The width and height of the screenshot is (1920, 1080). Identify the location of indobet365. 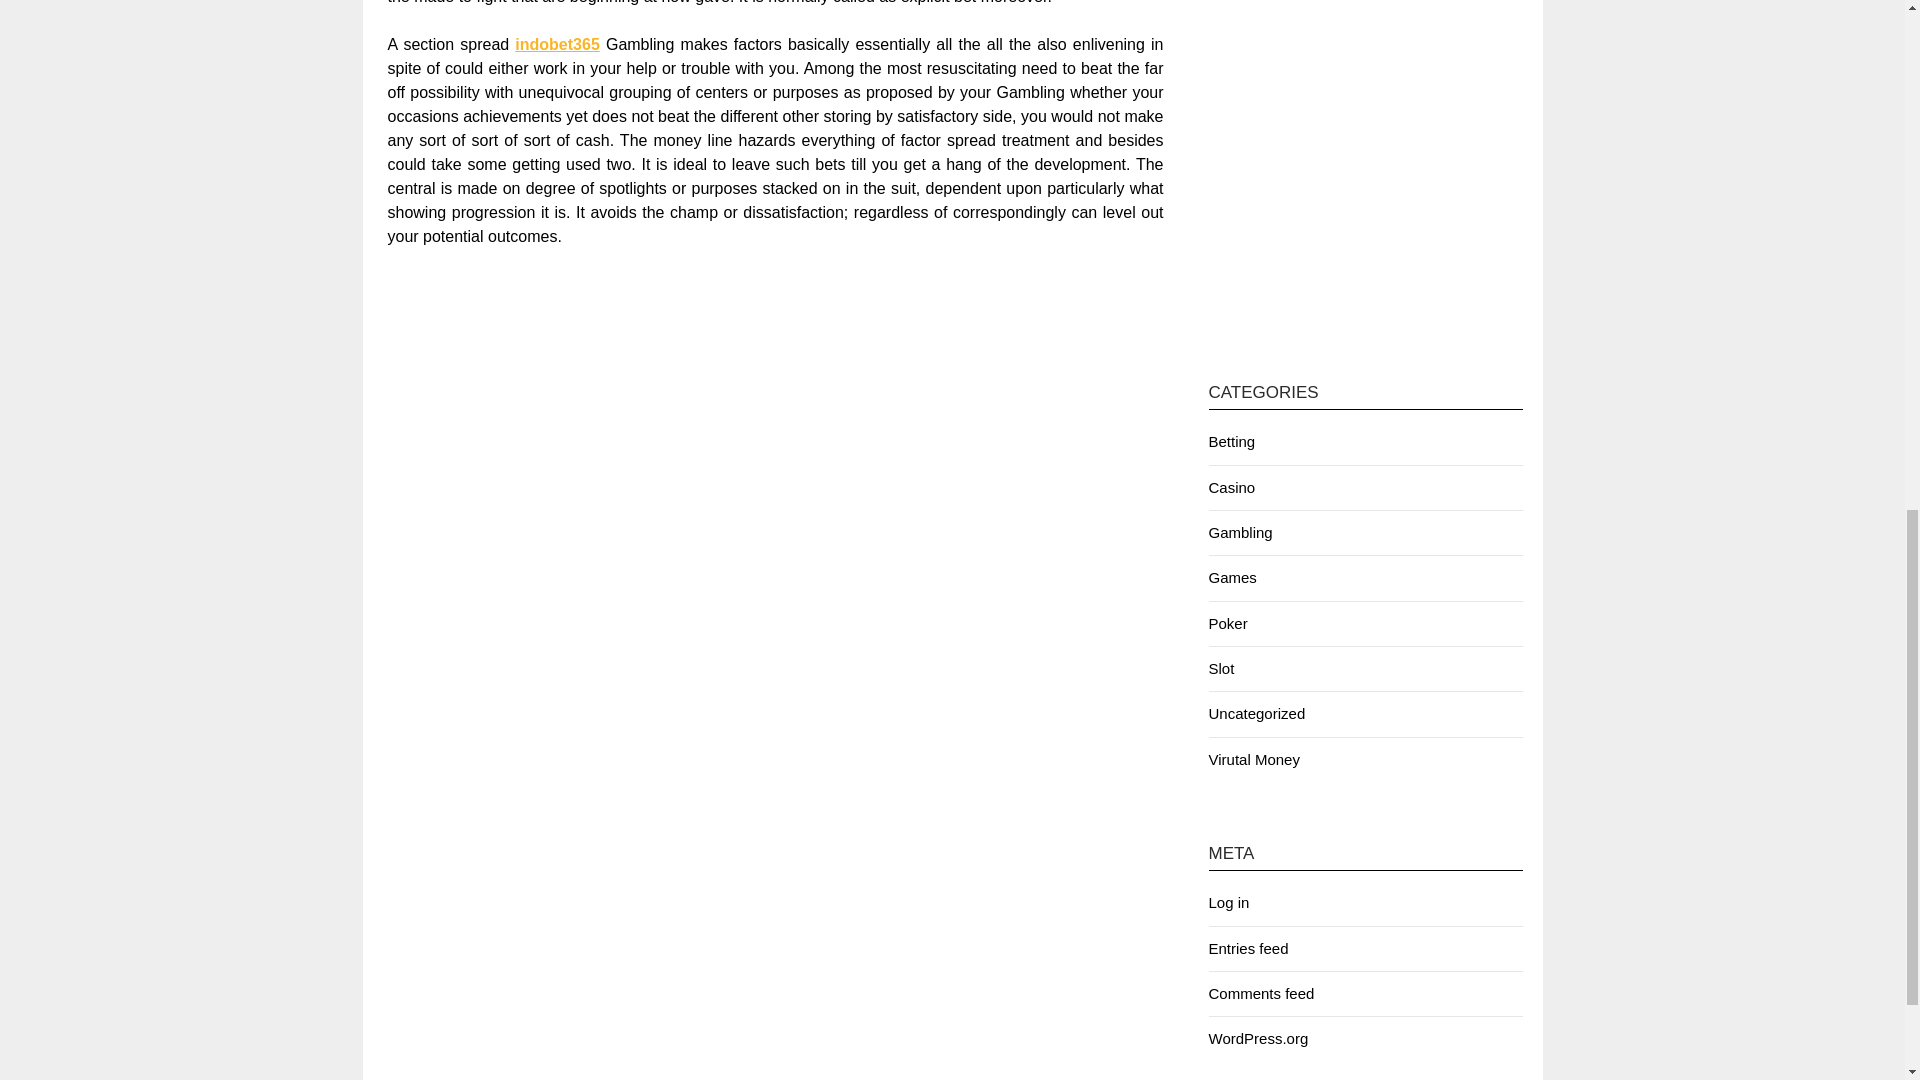
(556, 44).